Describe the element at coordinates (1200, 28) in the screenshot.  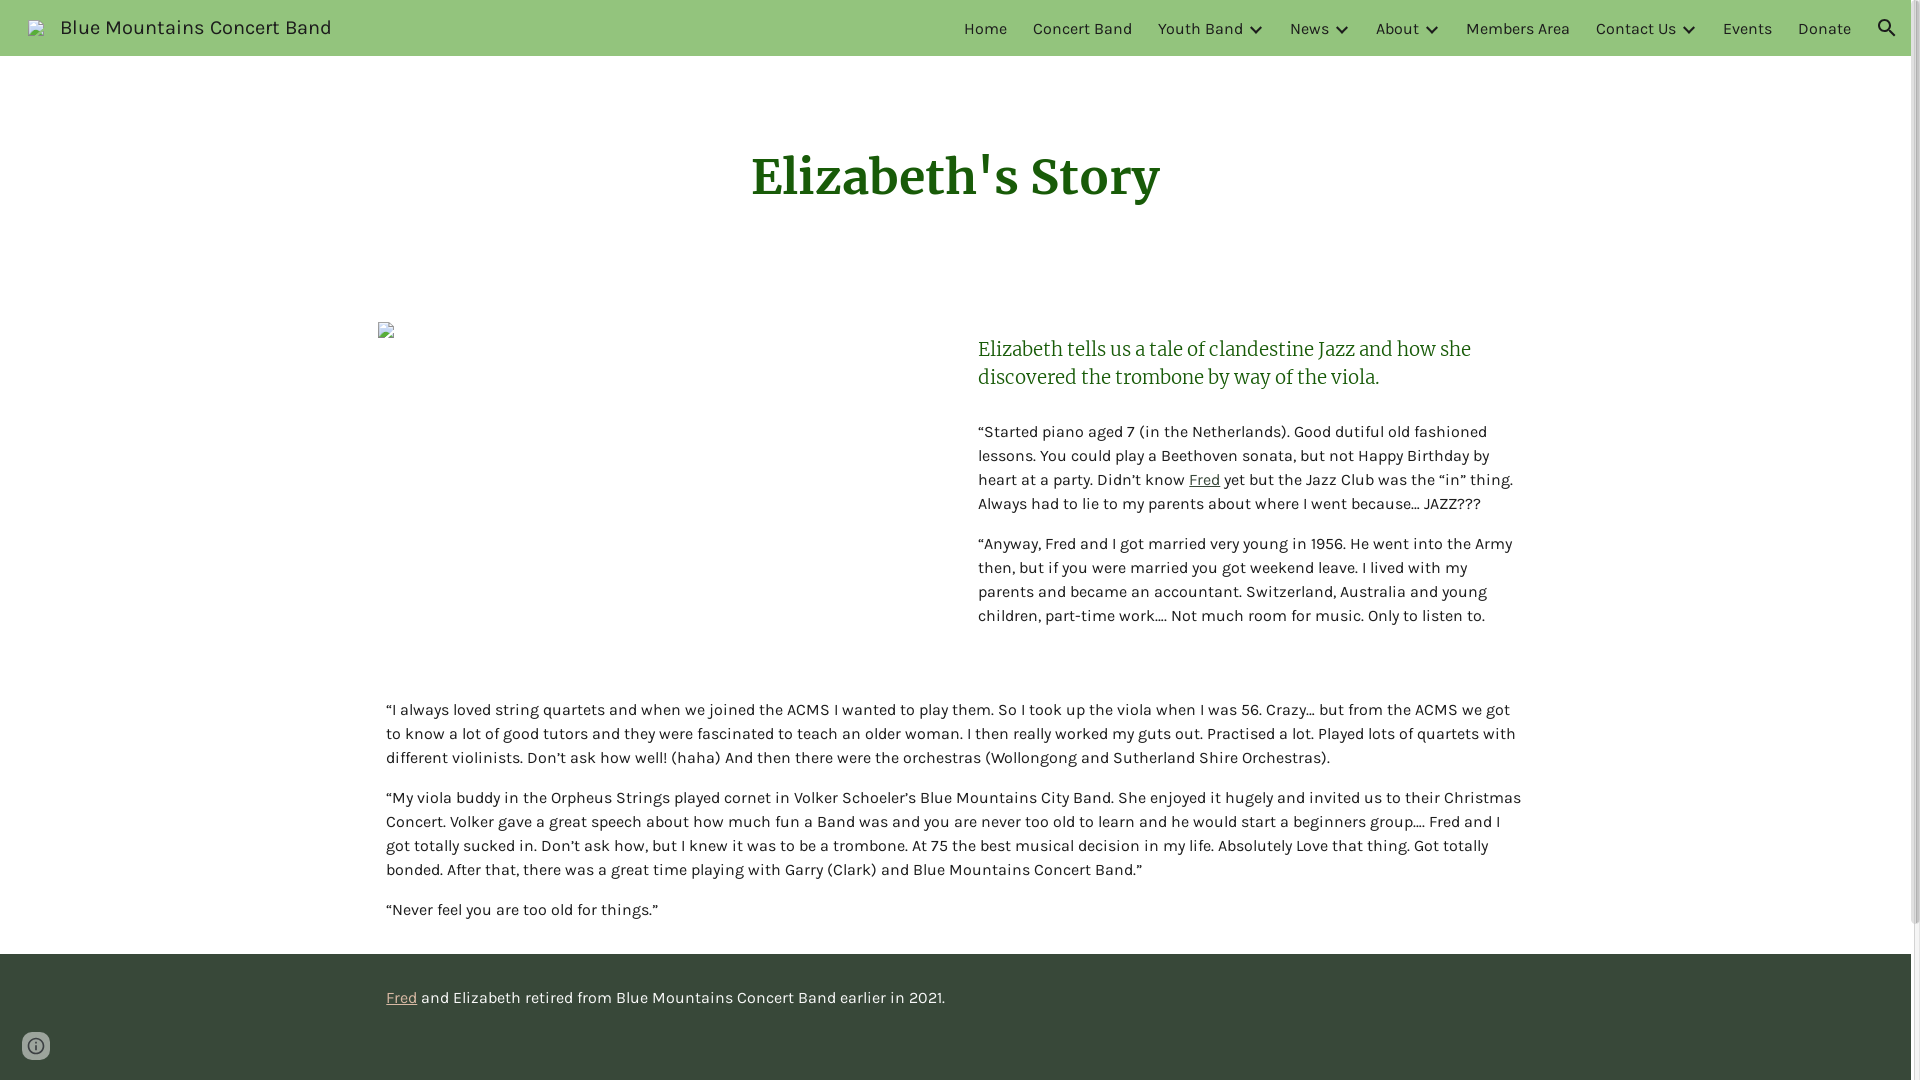
I see `Youth Band` at that location.